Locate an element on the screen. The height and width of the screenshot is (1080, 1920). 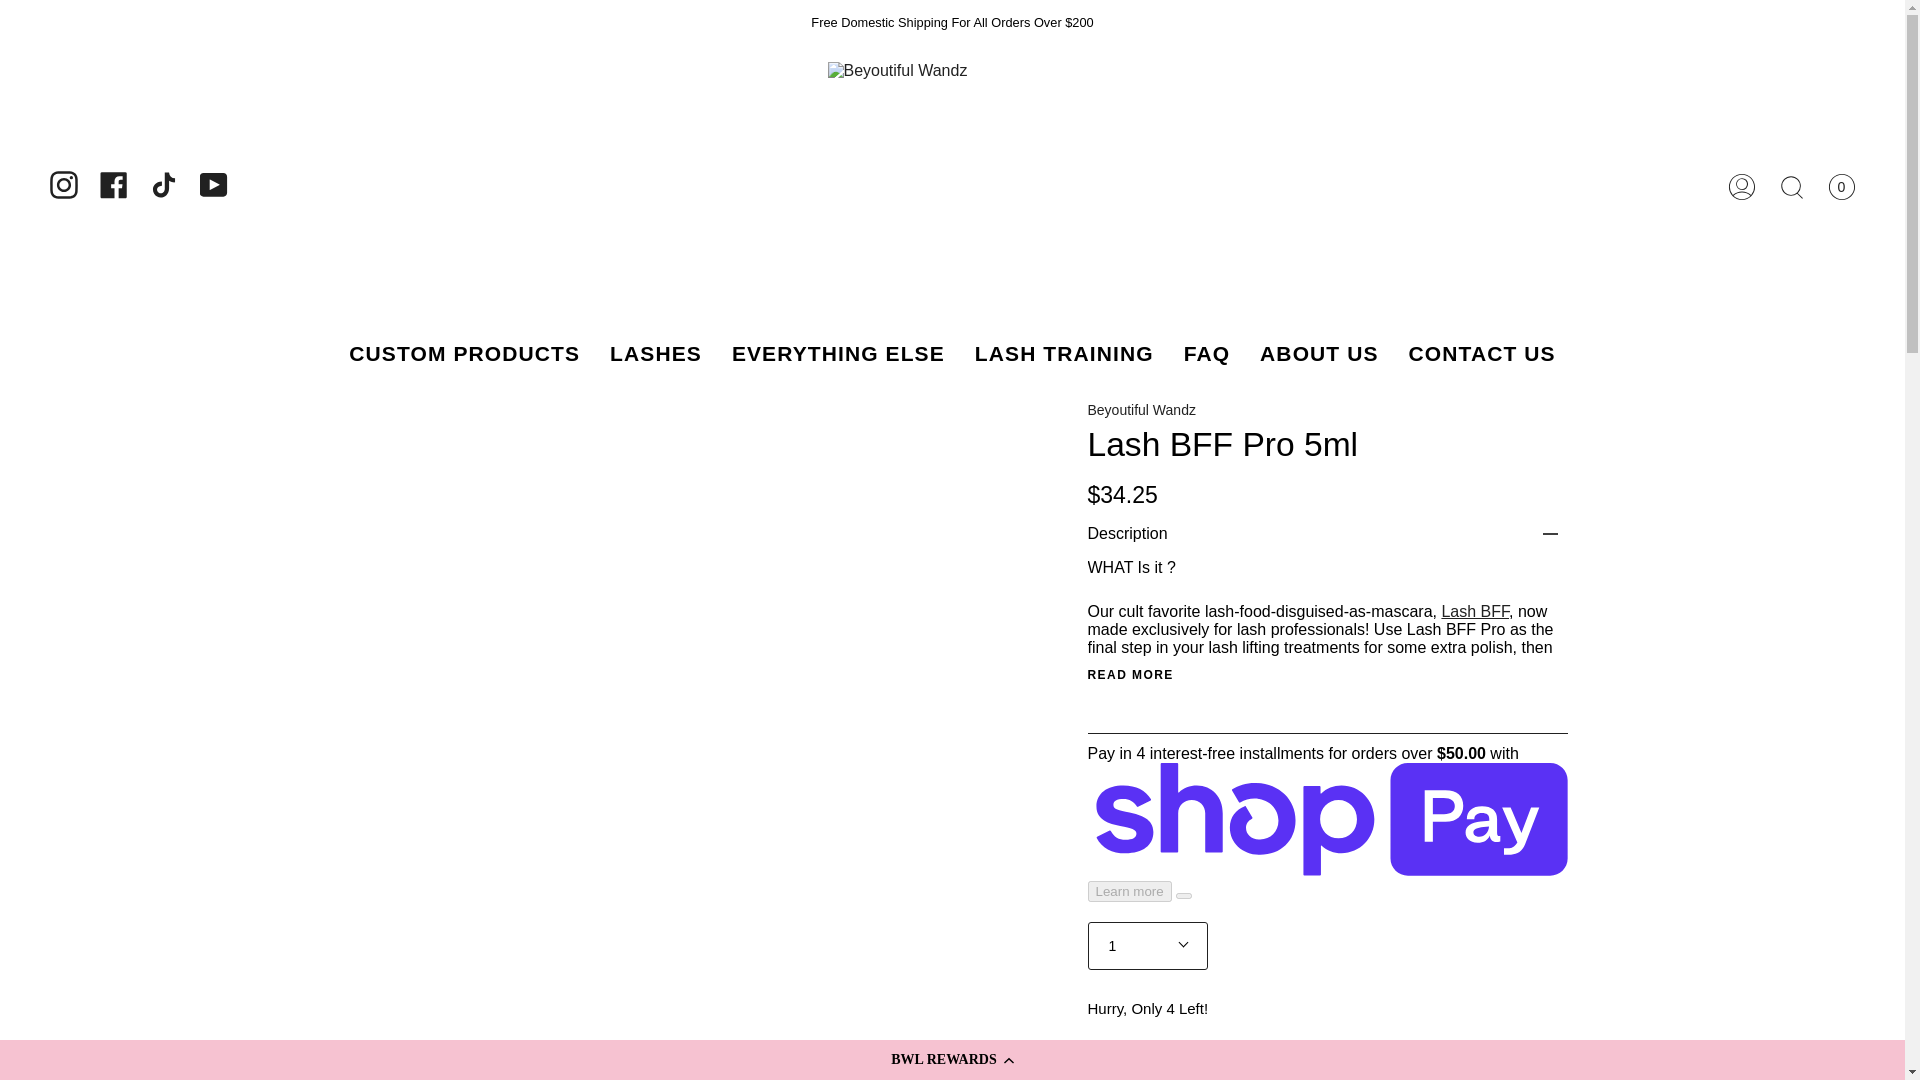
EVERYTHING ELSE is located at coordinates (838, 354).